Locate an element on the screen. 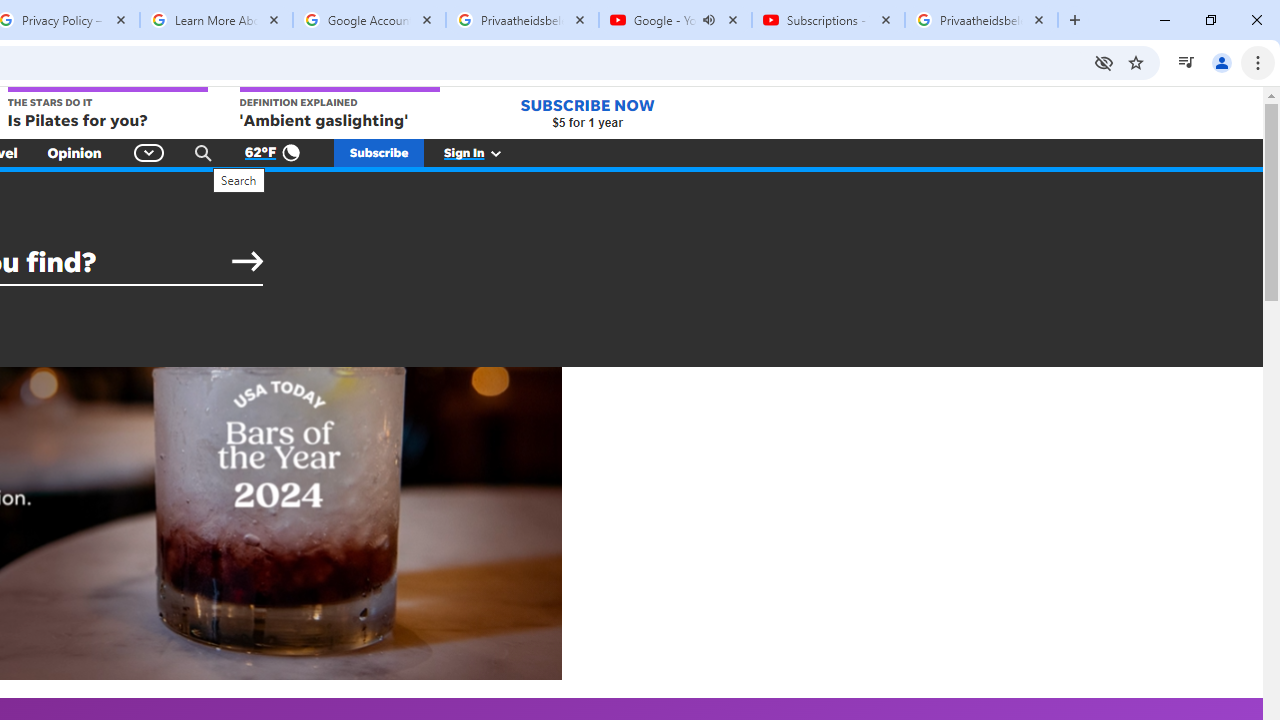  Sign In is located at coordinates (483, 152).